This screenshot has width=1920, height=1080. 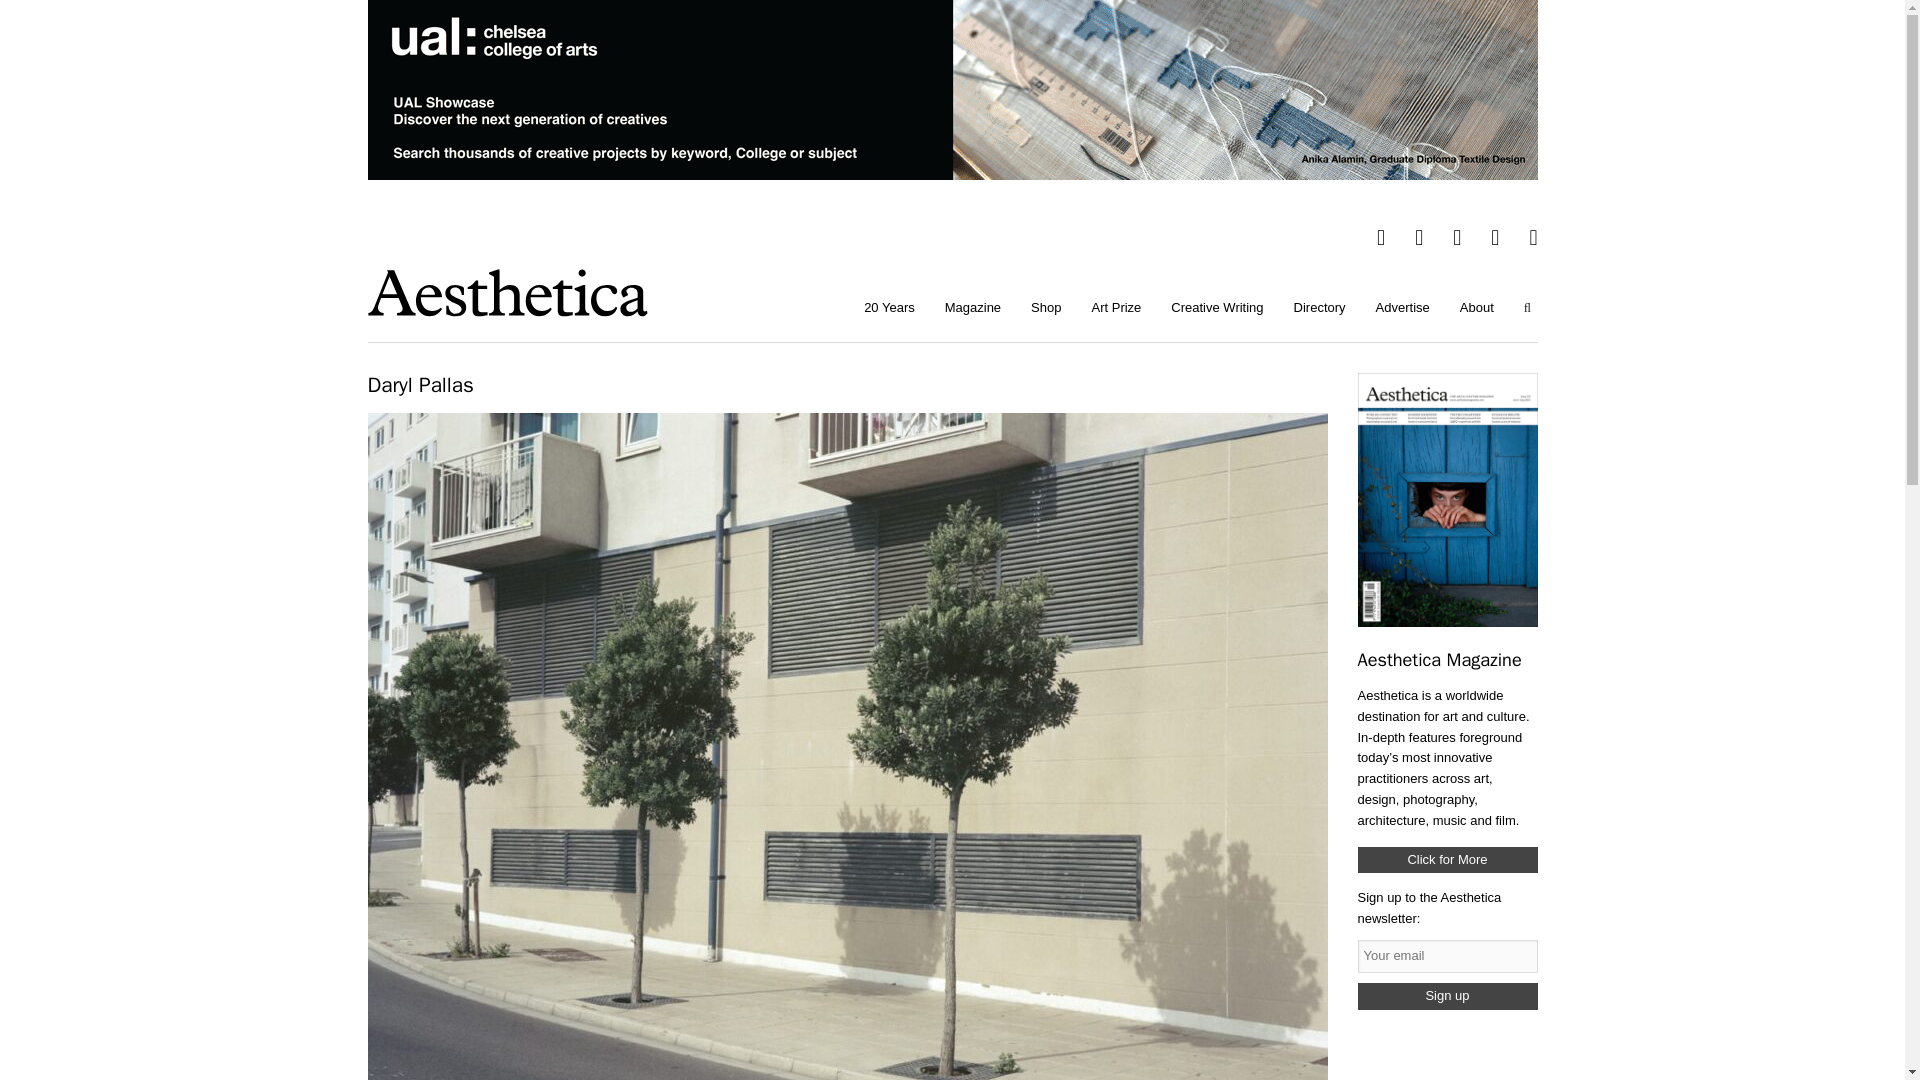 What do you see at coordinates (972, 308) in the screenshot?
I see `Magazine` at bounding box center [972, 308].